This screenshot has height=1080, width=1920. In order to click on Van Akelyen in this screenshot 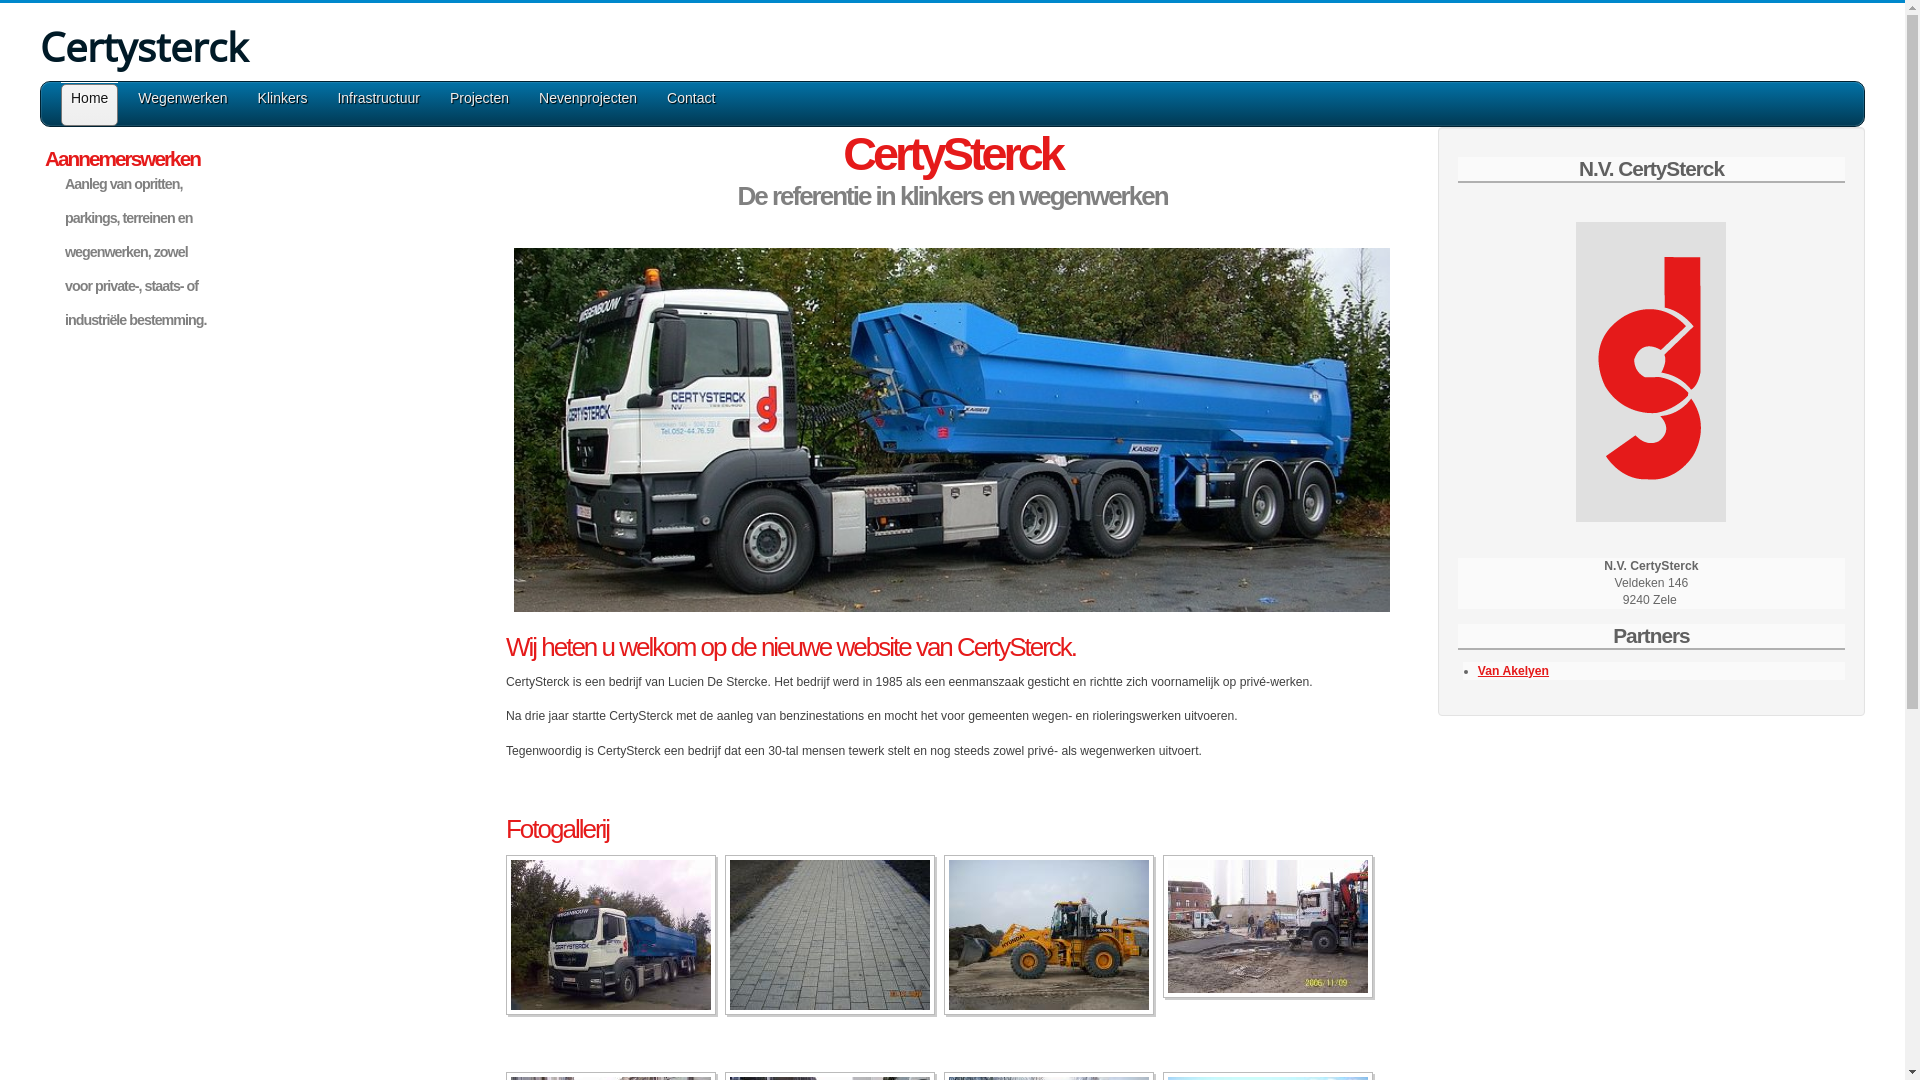, I will do `click(1514, 671)`.